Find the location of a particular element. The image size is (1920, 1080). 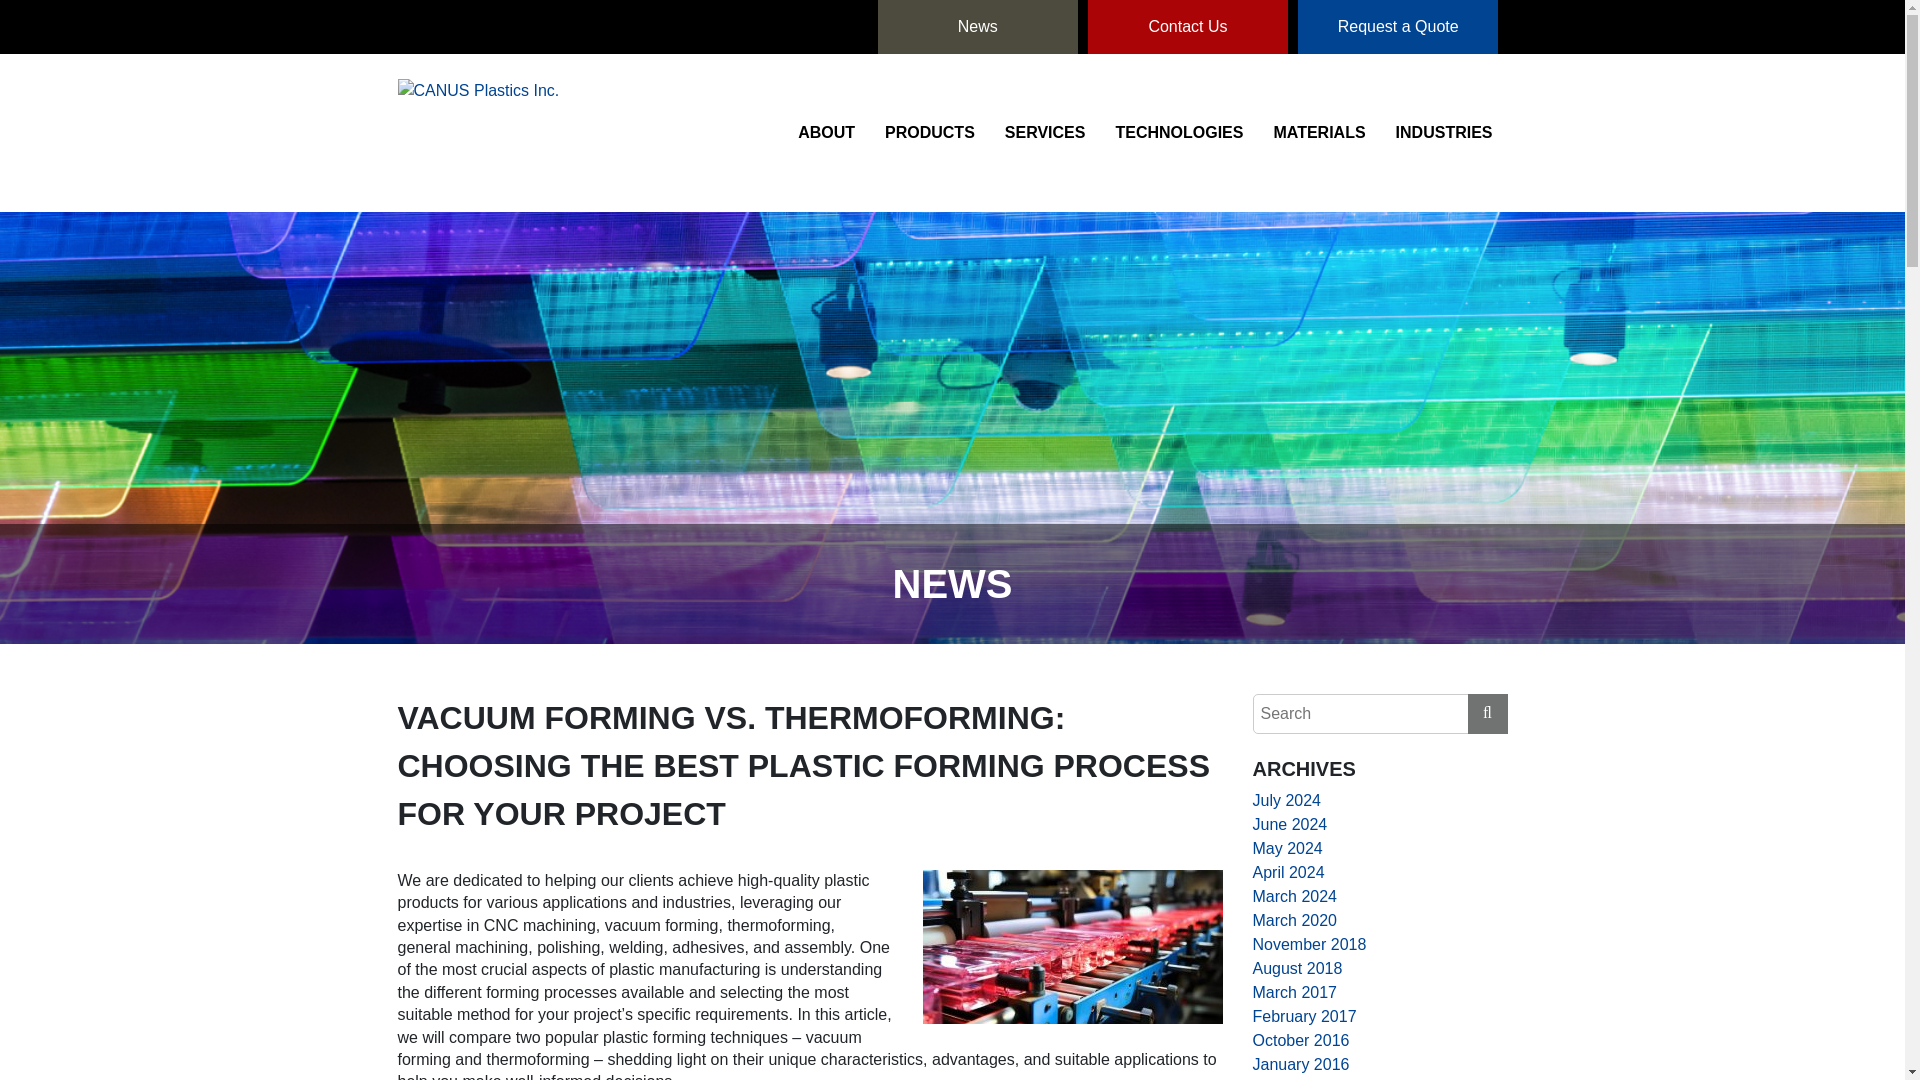

Search is located at coordinates (1493, 714).